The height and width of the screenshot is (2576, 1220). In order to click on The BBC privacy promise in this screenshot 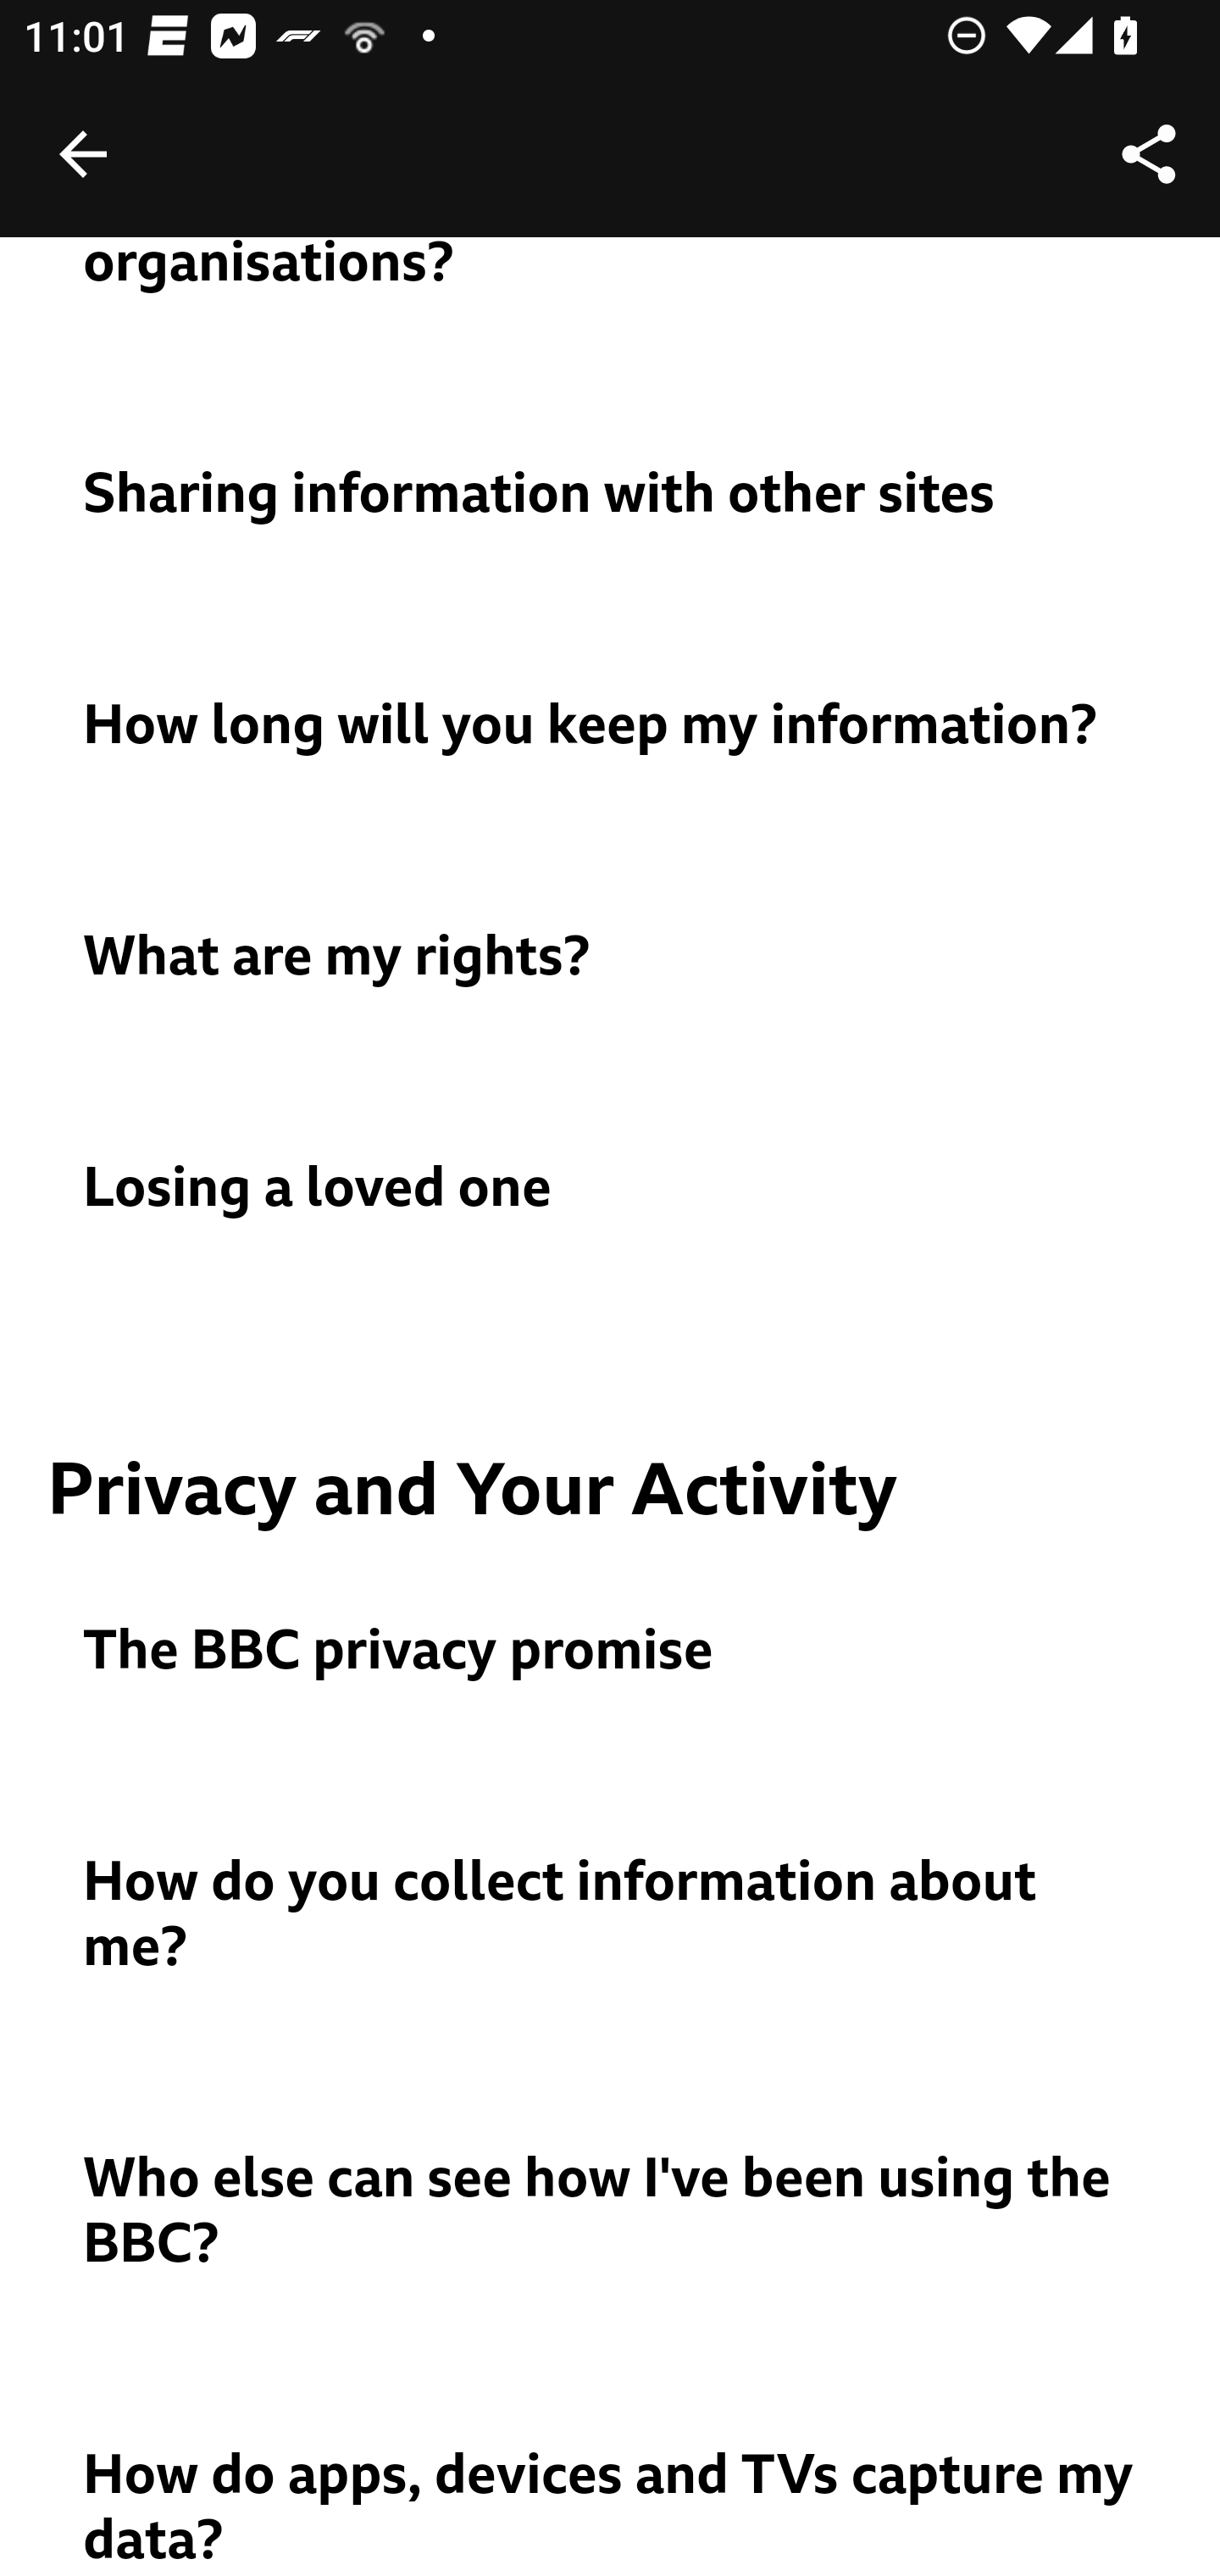, I will do `click(612, 1654)`.